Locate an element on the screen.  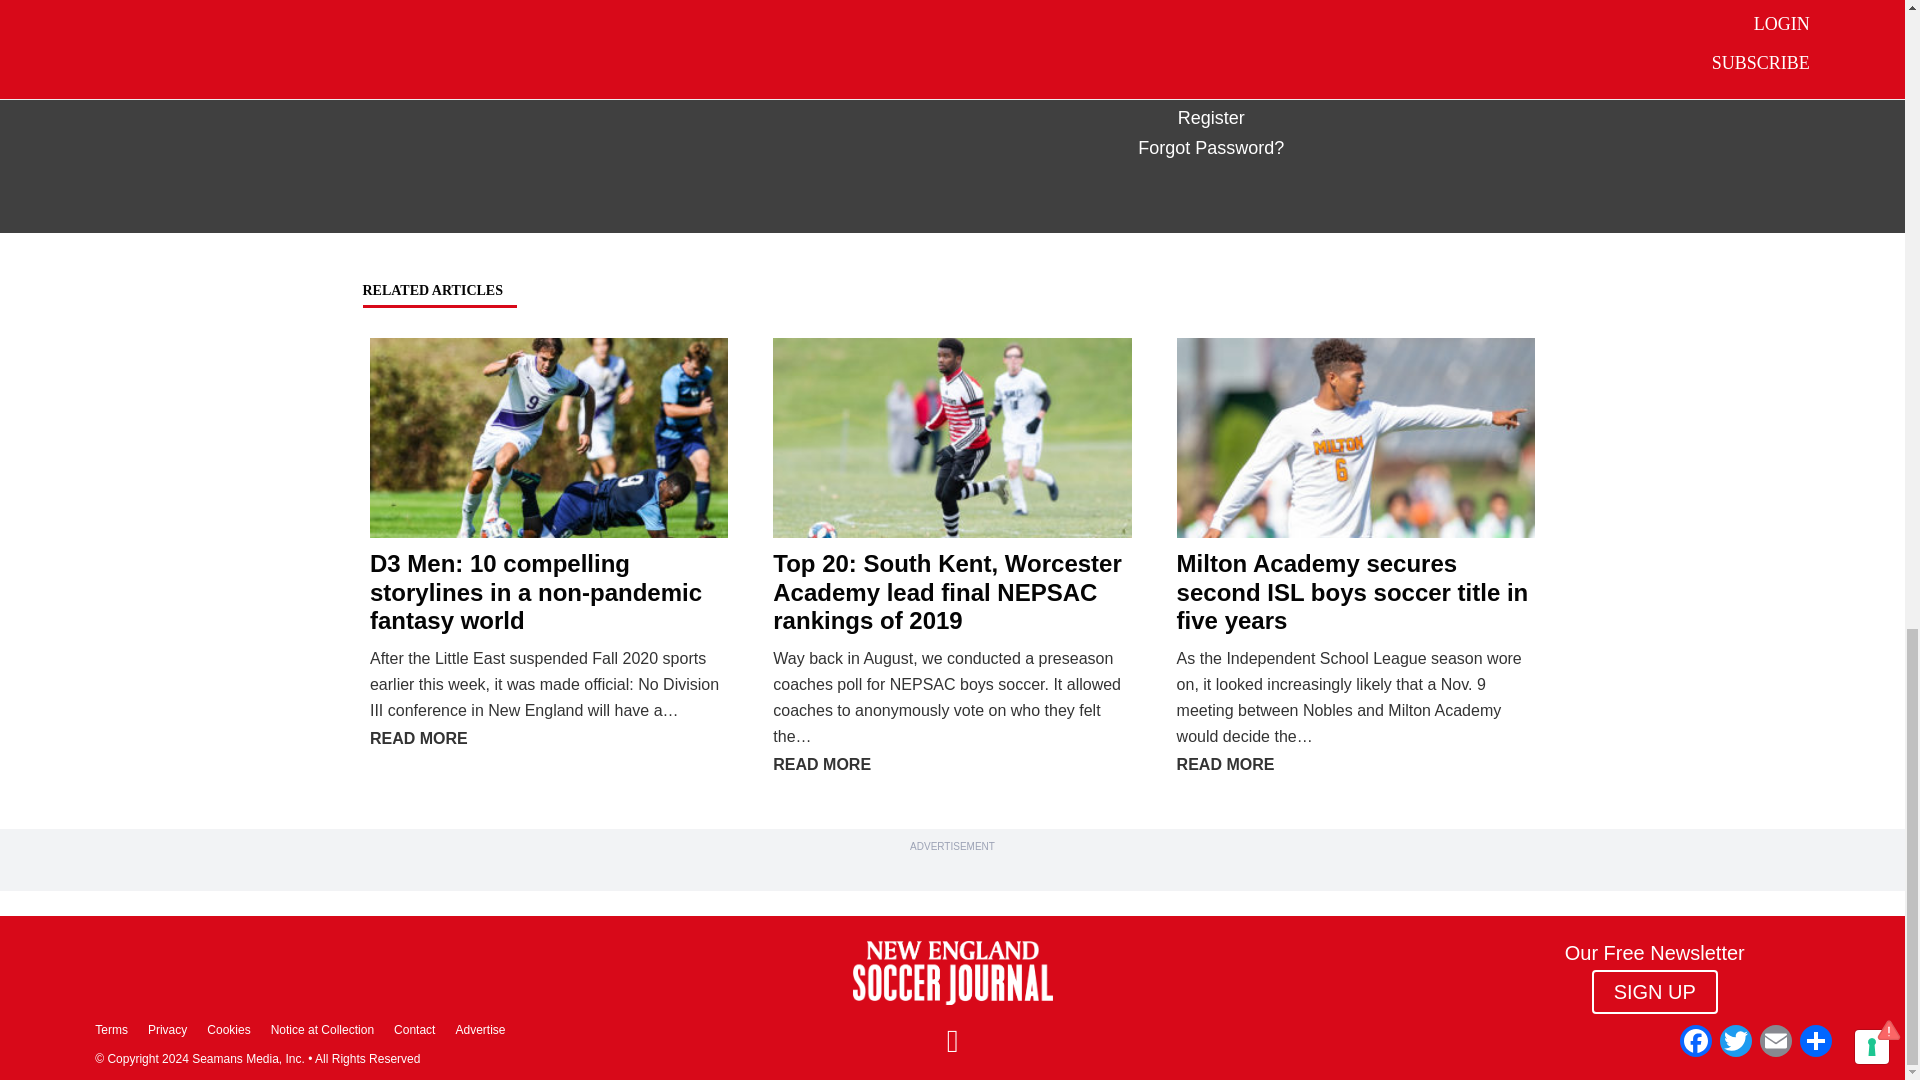
Login is located at coordinates (1134, 56).